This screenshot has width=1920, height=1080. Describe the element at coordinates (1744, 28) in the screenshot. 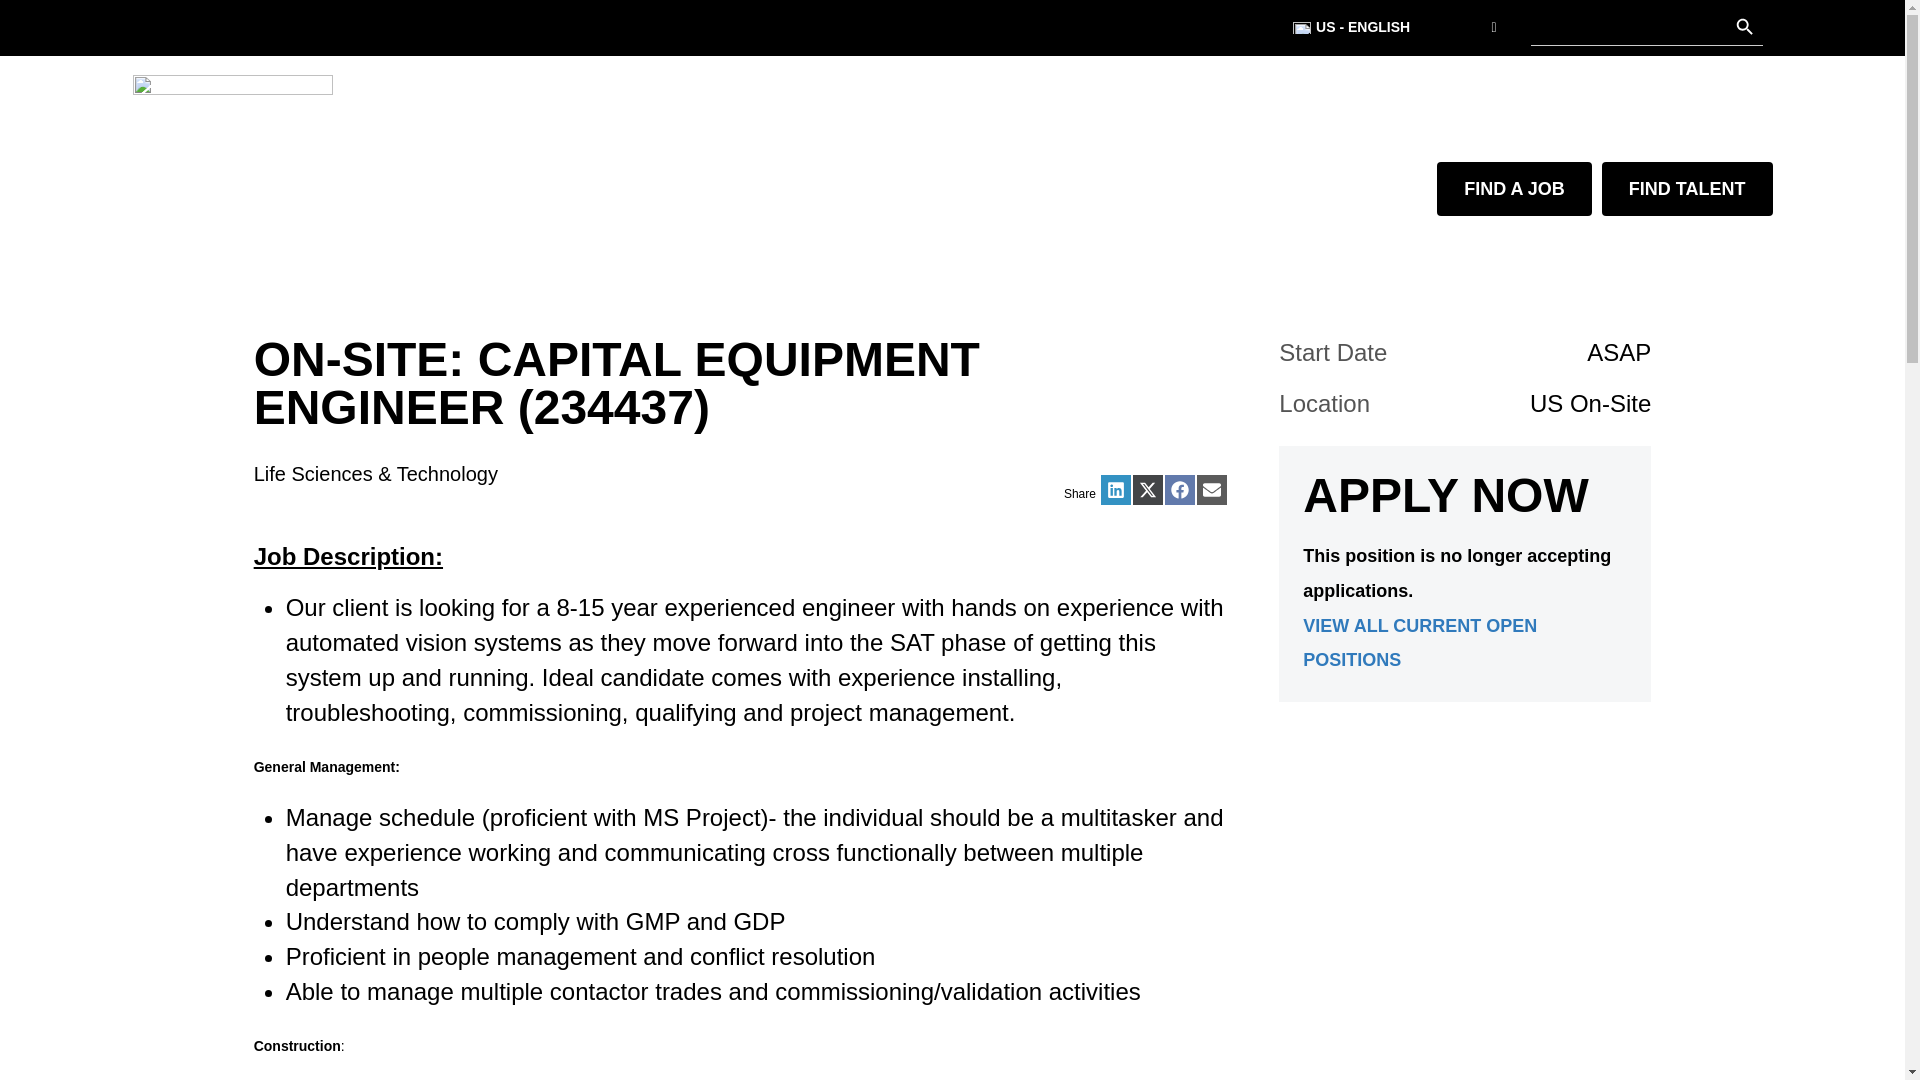

I see `SEARCH BUTTON` at that location.